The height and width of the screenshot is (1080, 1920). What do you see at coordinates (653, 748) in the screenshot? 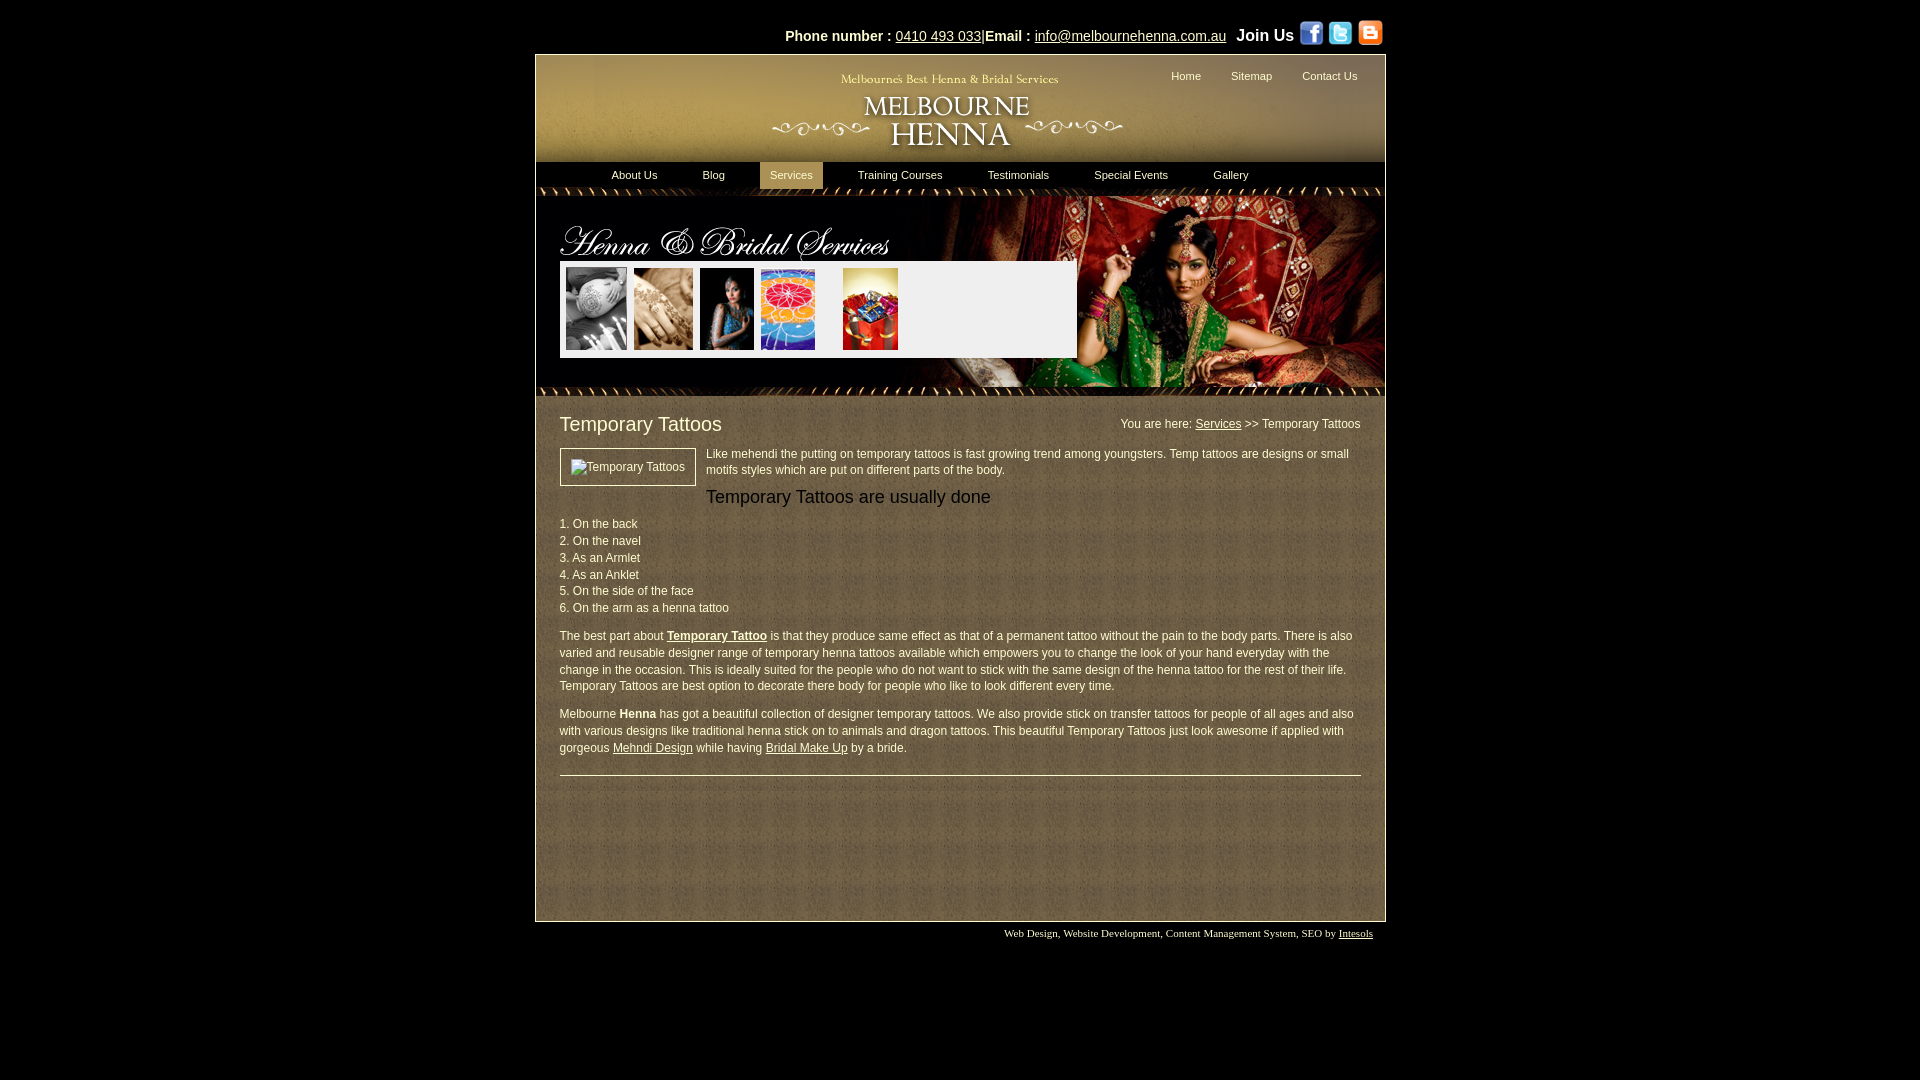
I see `Mehndi Design` at bounding box center [653, 748].